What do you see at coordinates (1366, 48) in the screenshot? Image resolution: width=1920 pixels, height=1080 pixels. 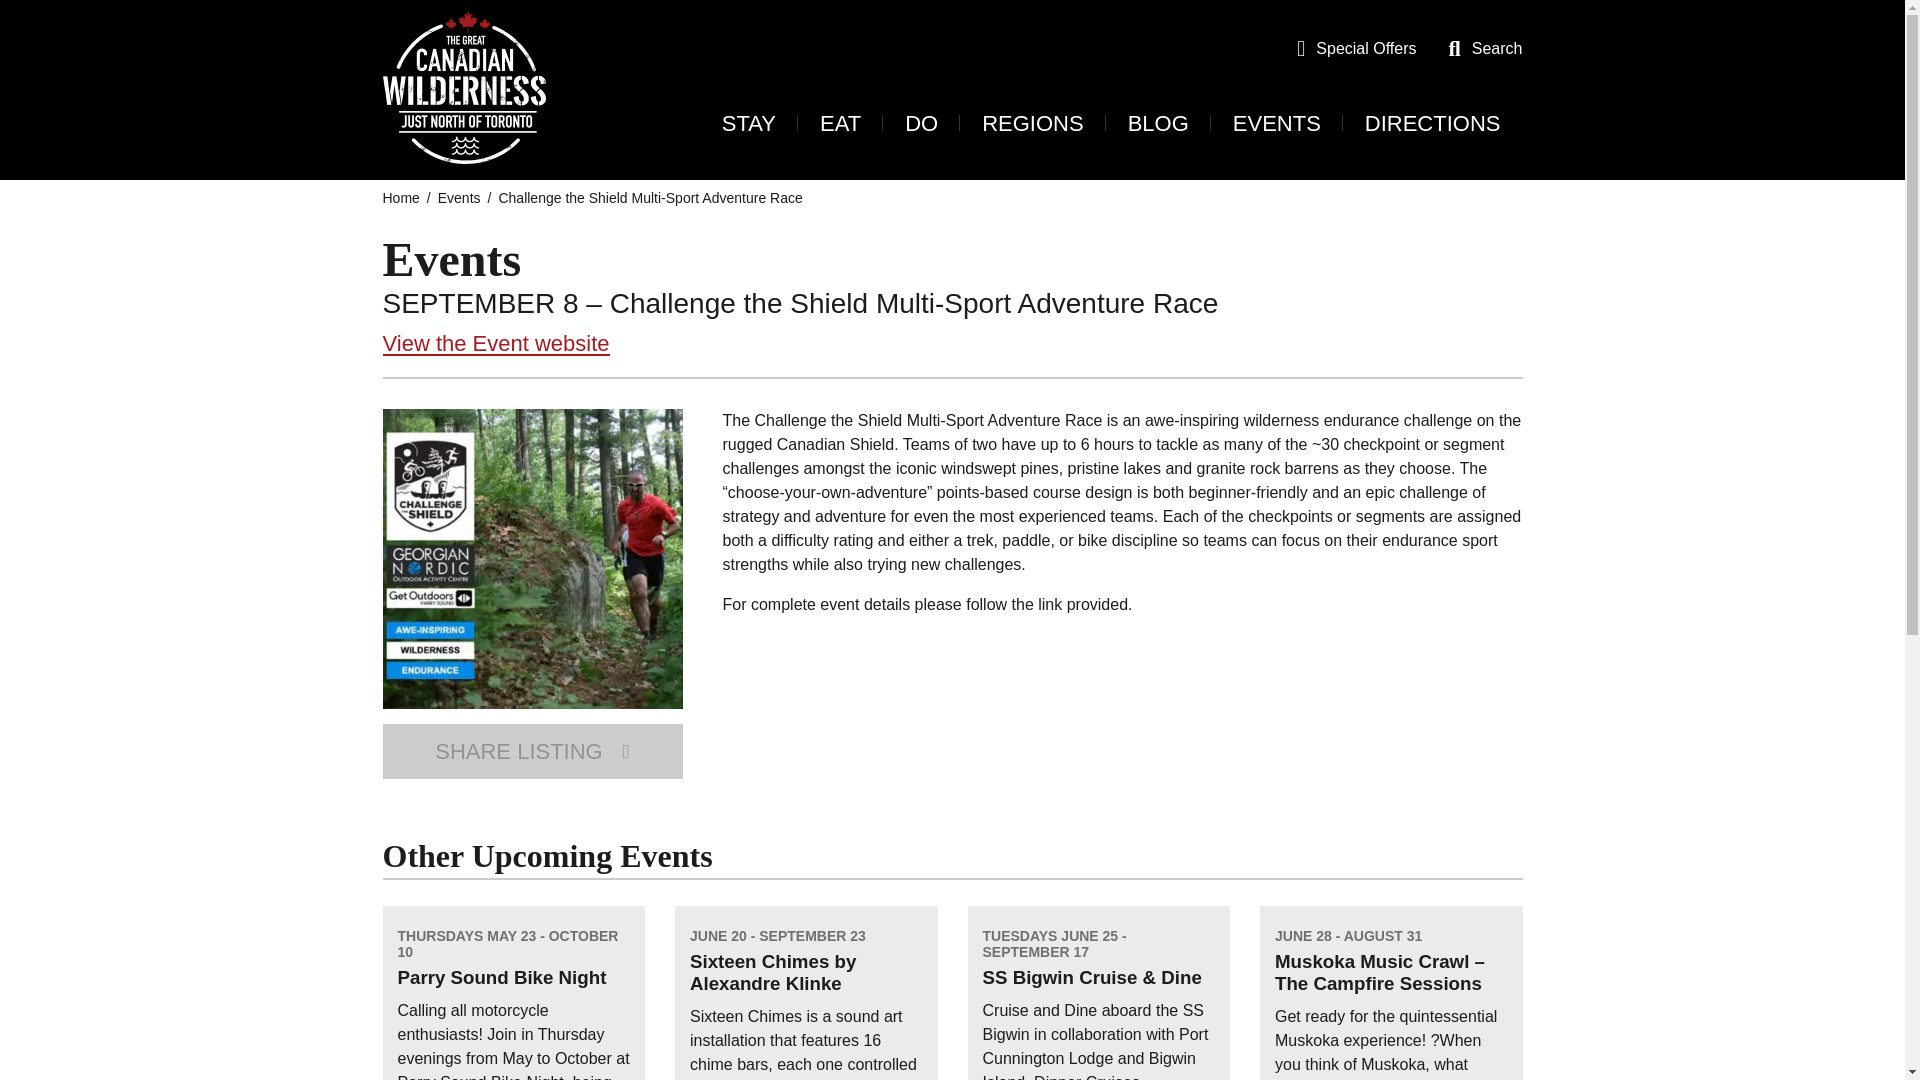 I see `Special Offers` at bounding box center [1366, 48].